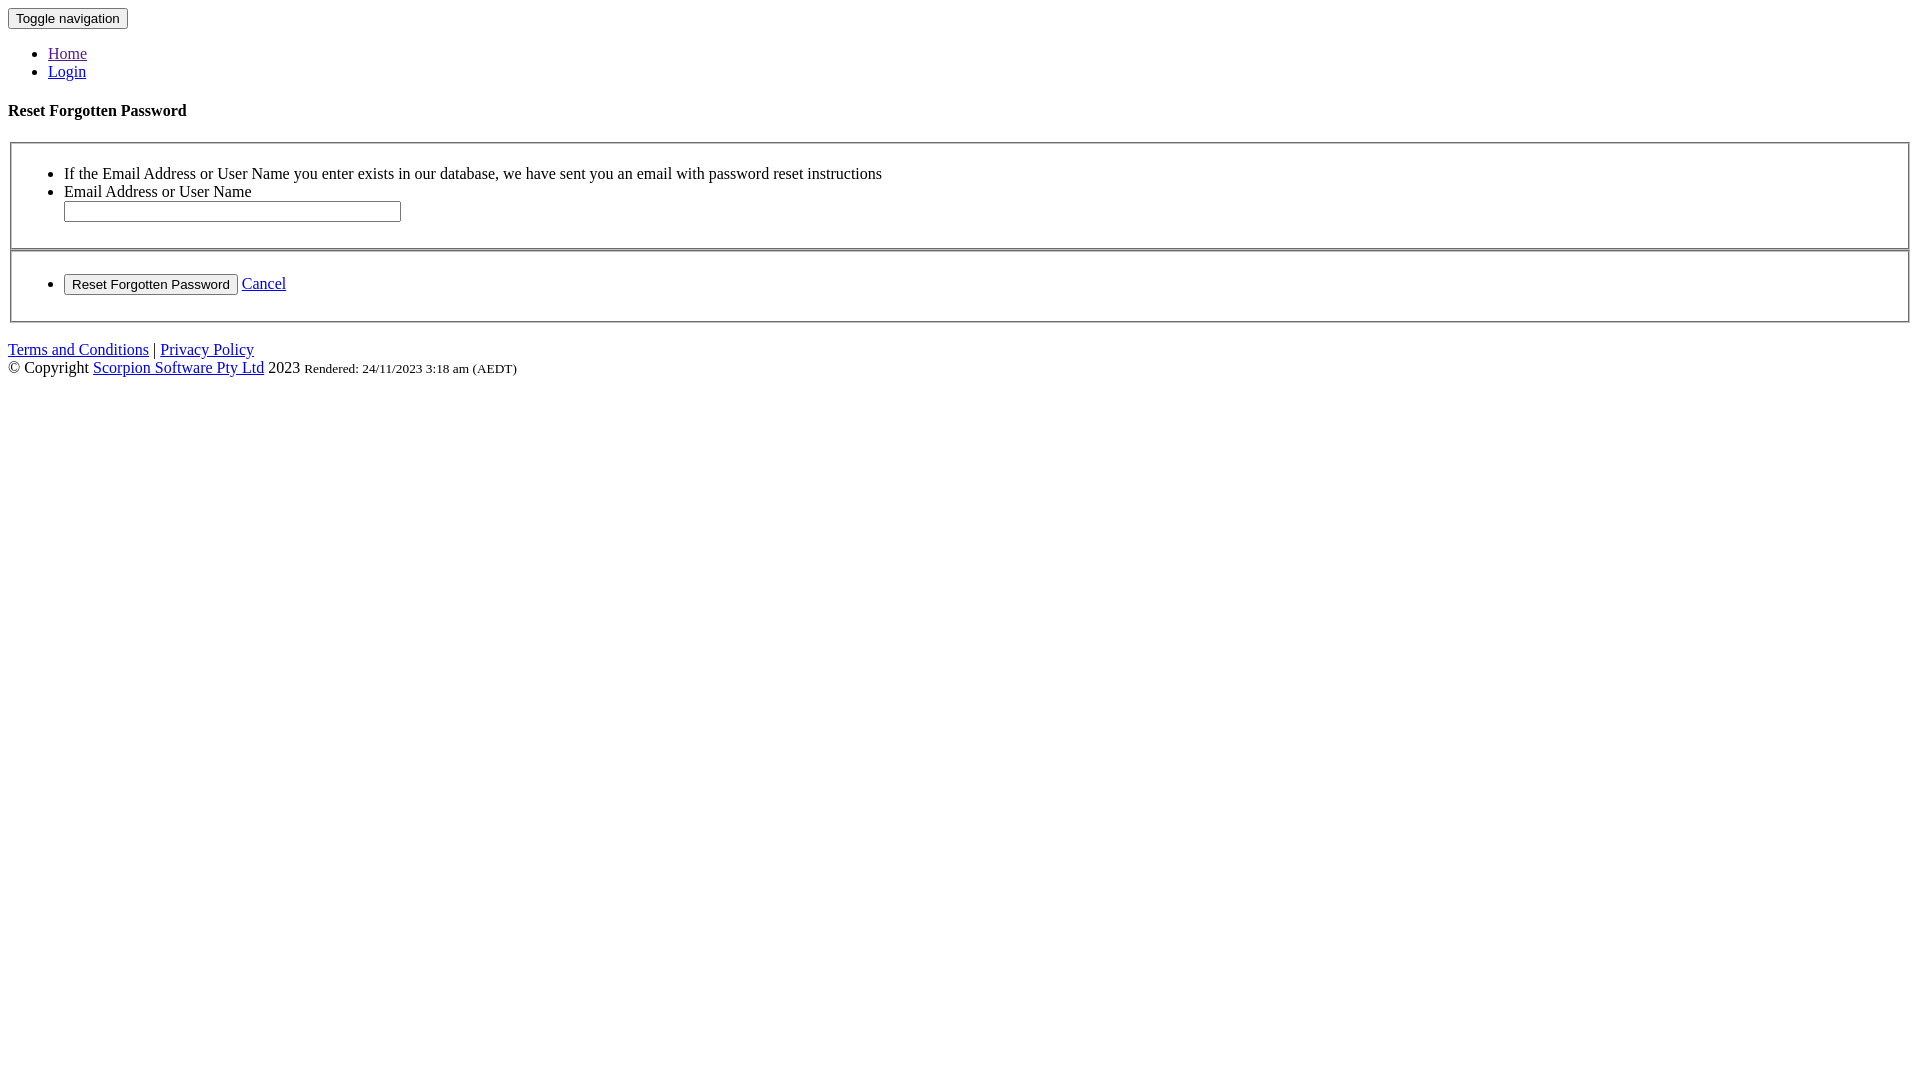 The width and height of the screenshot is (1920, 1080). I want to click on Login, so click(67, 72).